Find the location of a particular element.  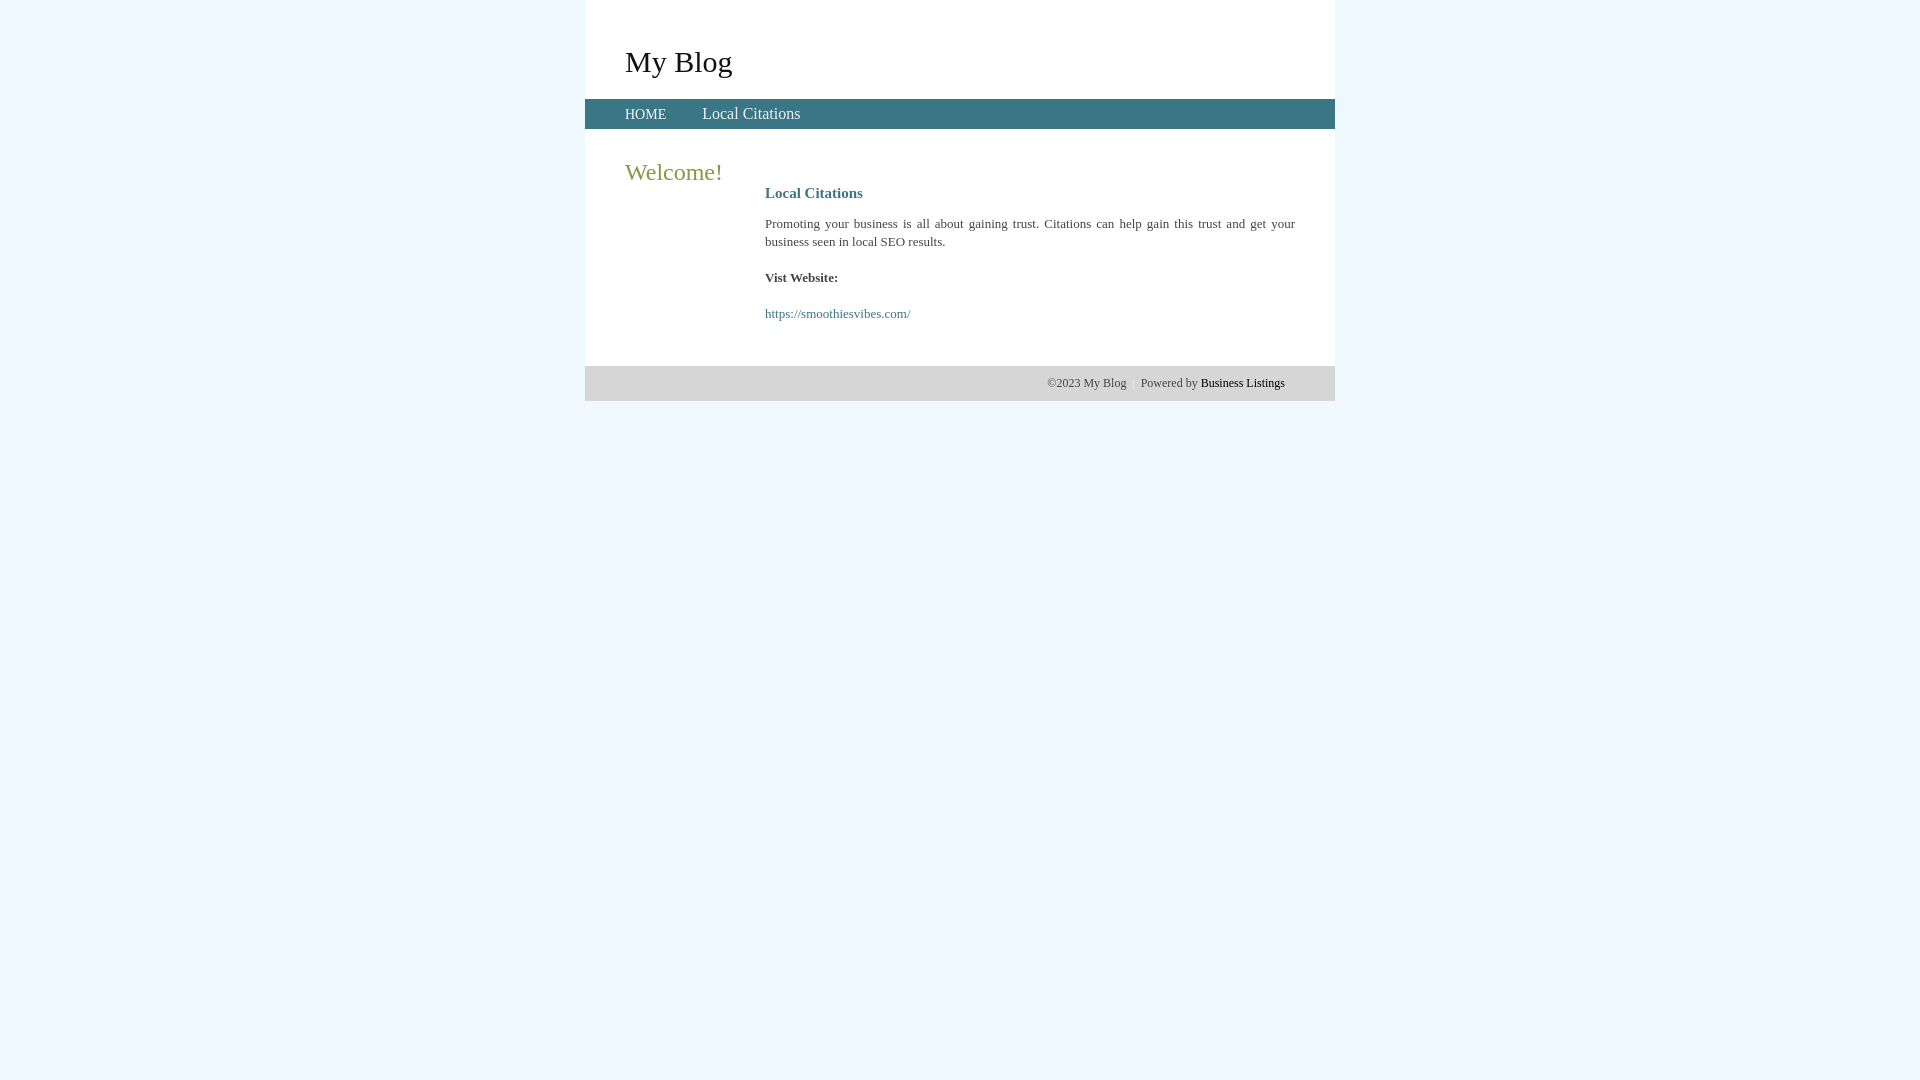

https://smoothiesvibes.com/ is located at coordinates (838, 314).